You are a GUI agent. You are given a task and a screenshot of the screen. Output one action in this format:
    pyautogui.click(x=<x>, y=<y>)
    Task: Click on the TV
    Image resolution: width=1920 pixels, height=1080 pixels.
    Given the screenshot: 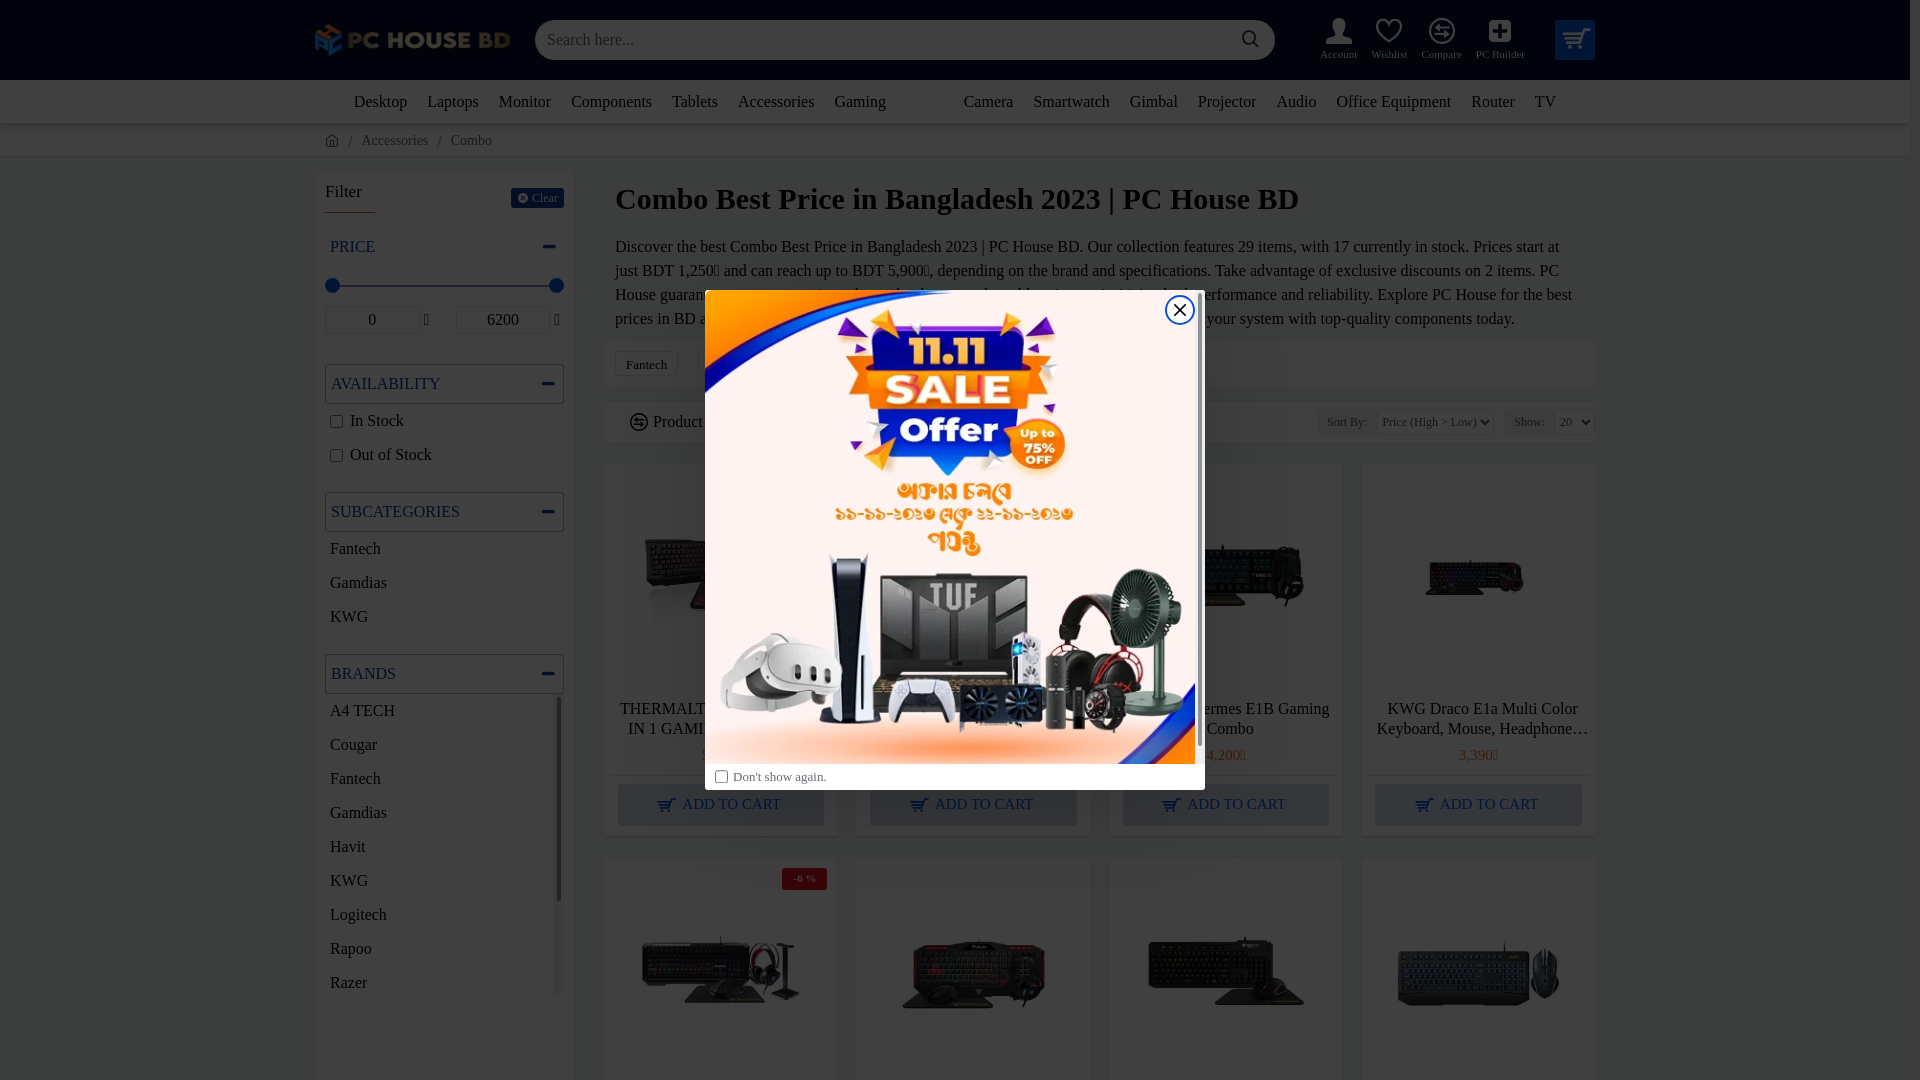 What is the action you would take?
    pyautogui.click(x=1546, y=102)
    